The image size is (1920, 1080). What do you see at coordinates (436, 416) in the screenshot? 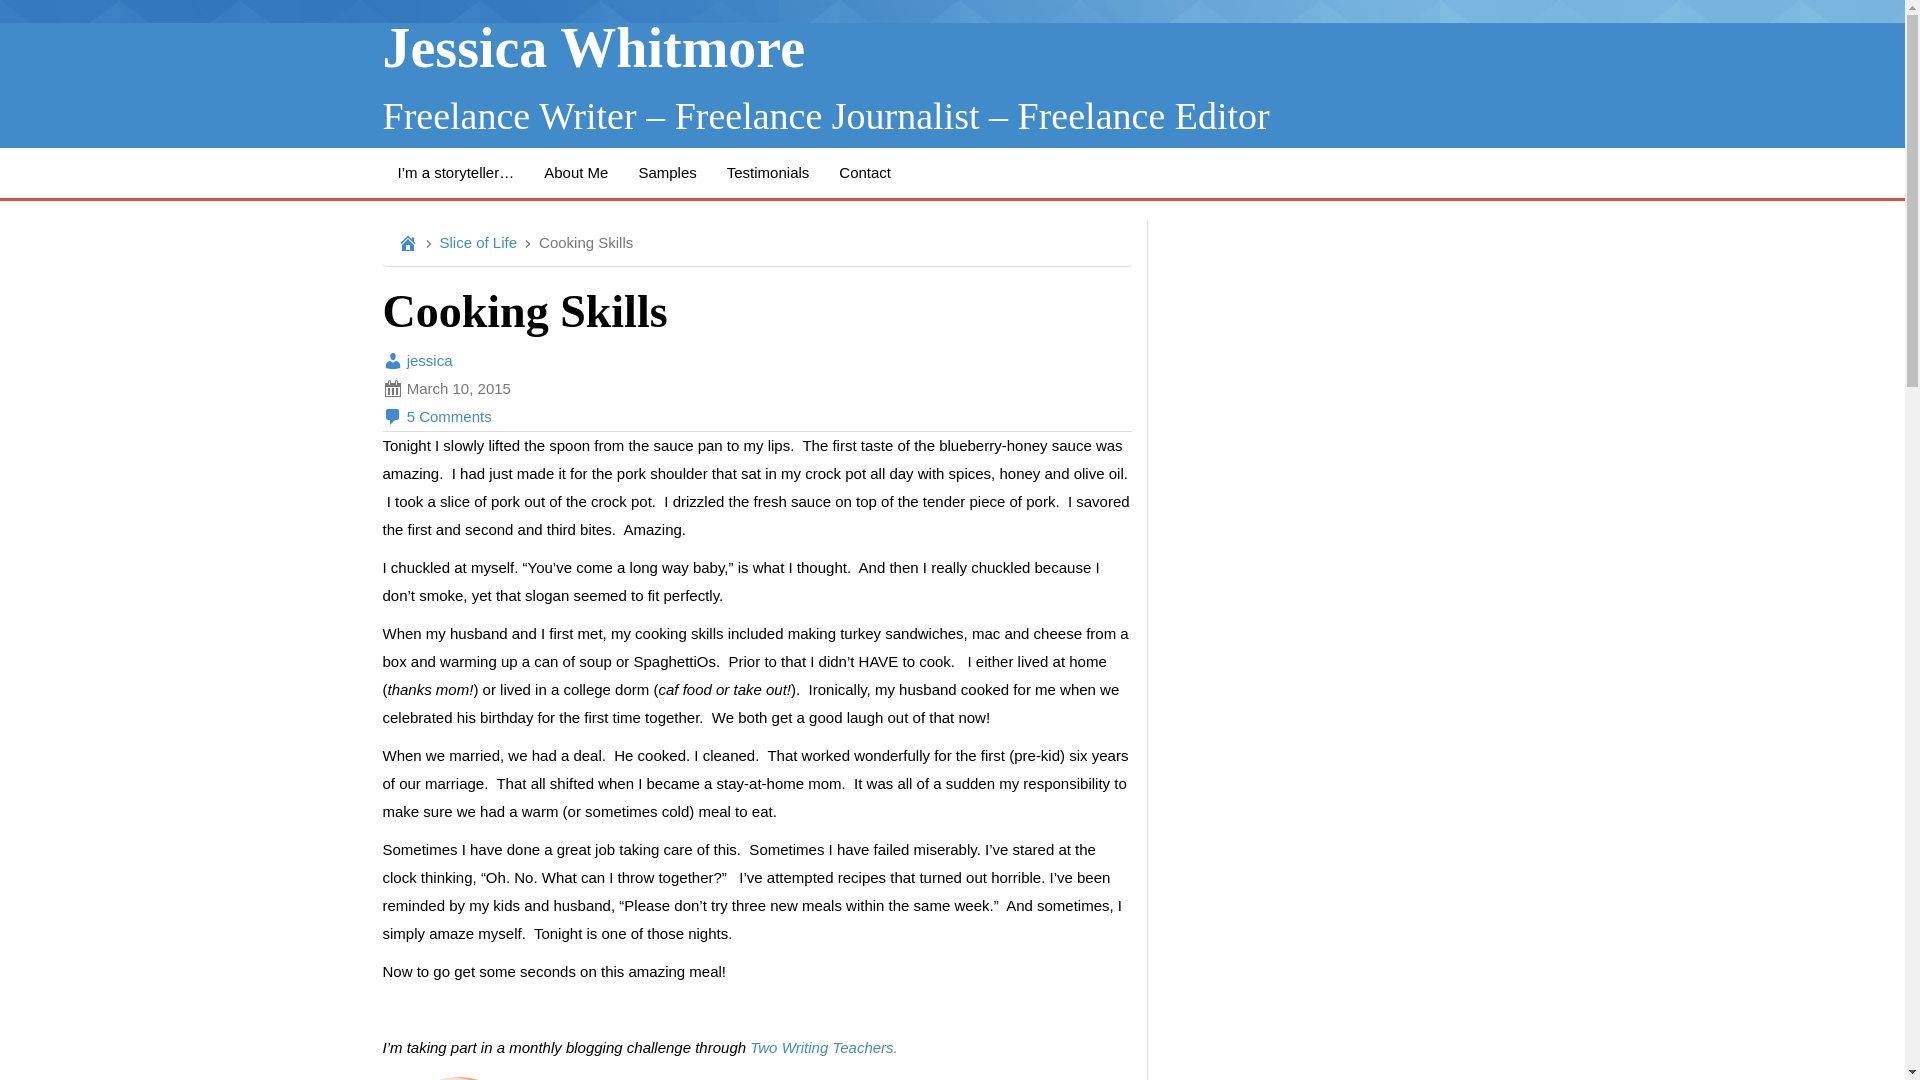
I see `5 Comments` at bounding box center [436, 416].